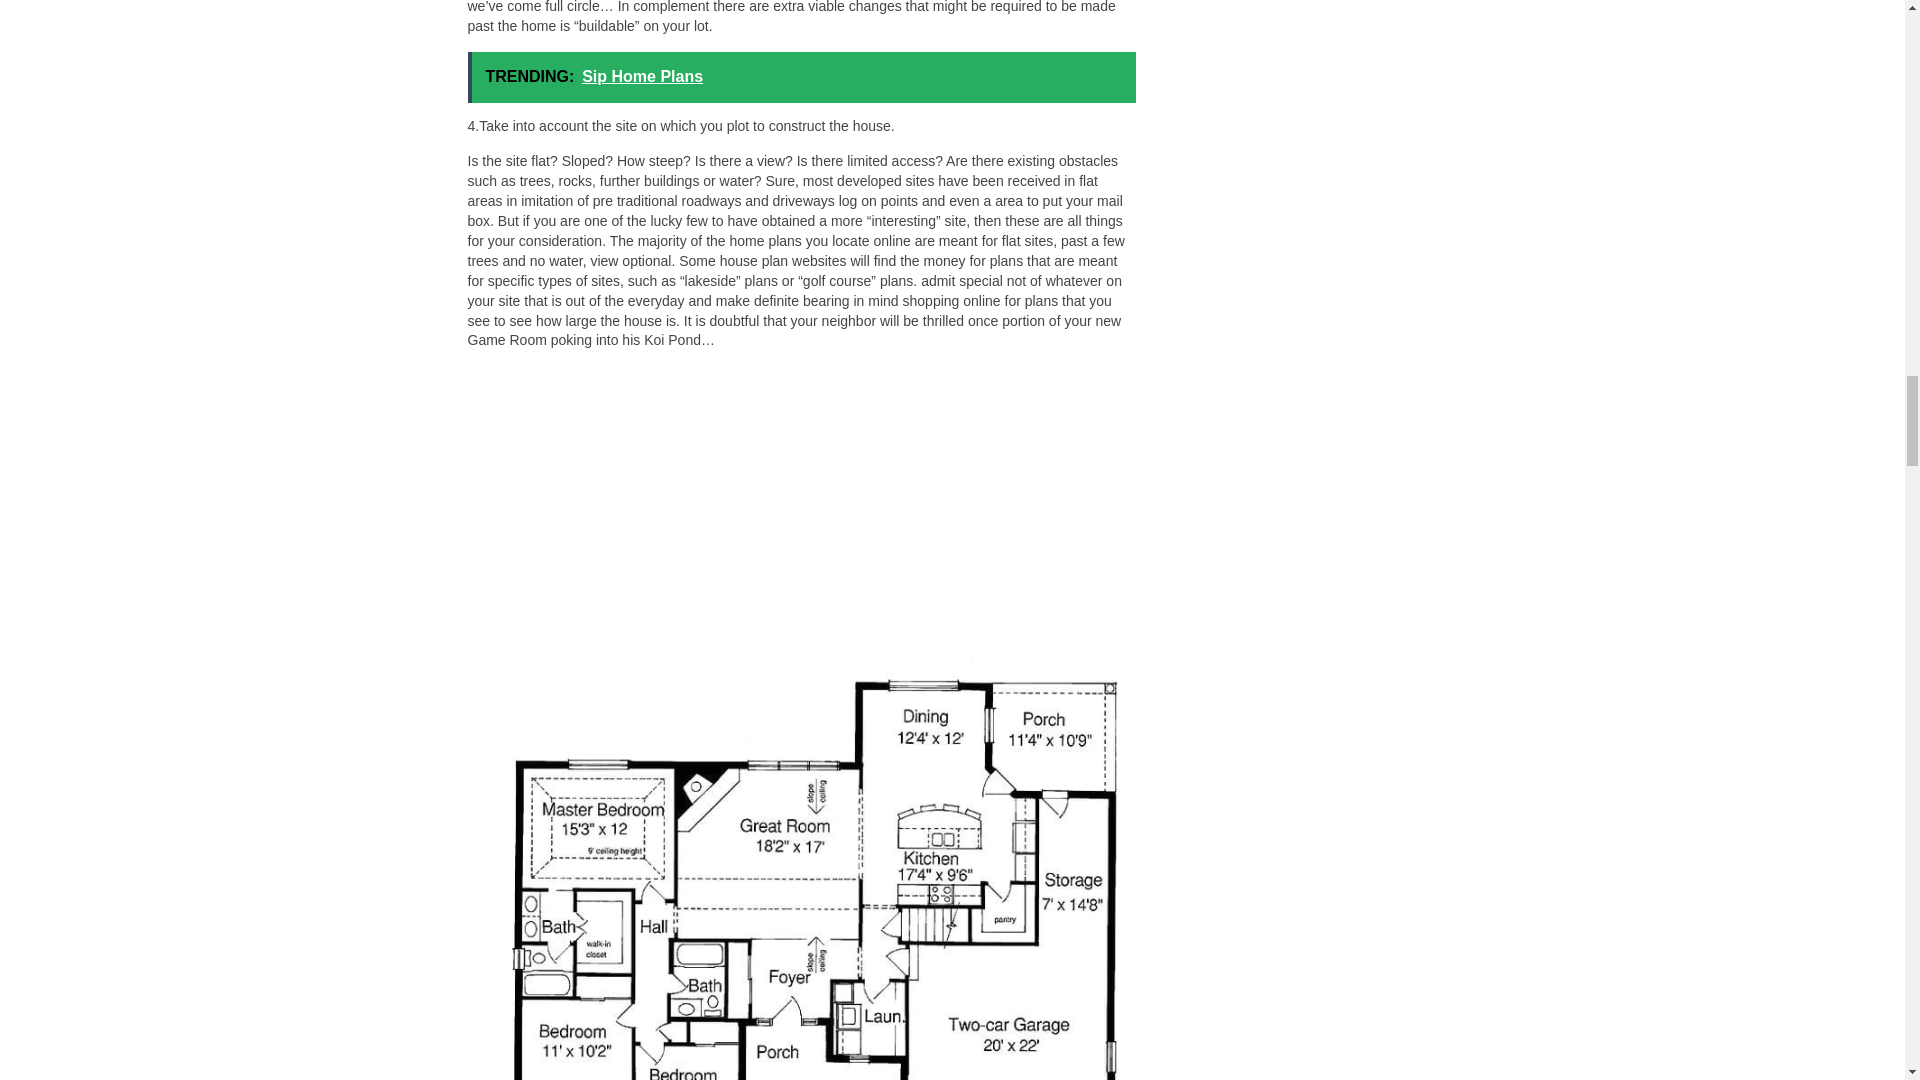 This screenshot has width=1920, height=1080. I want to click on TRENDING:  Sip Home Plans, so click(802, 76).